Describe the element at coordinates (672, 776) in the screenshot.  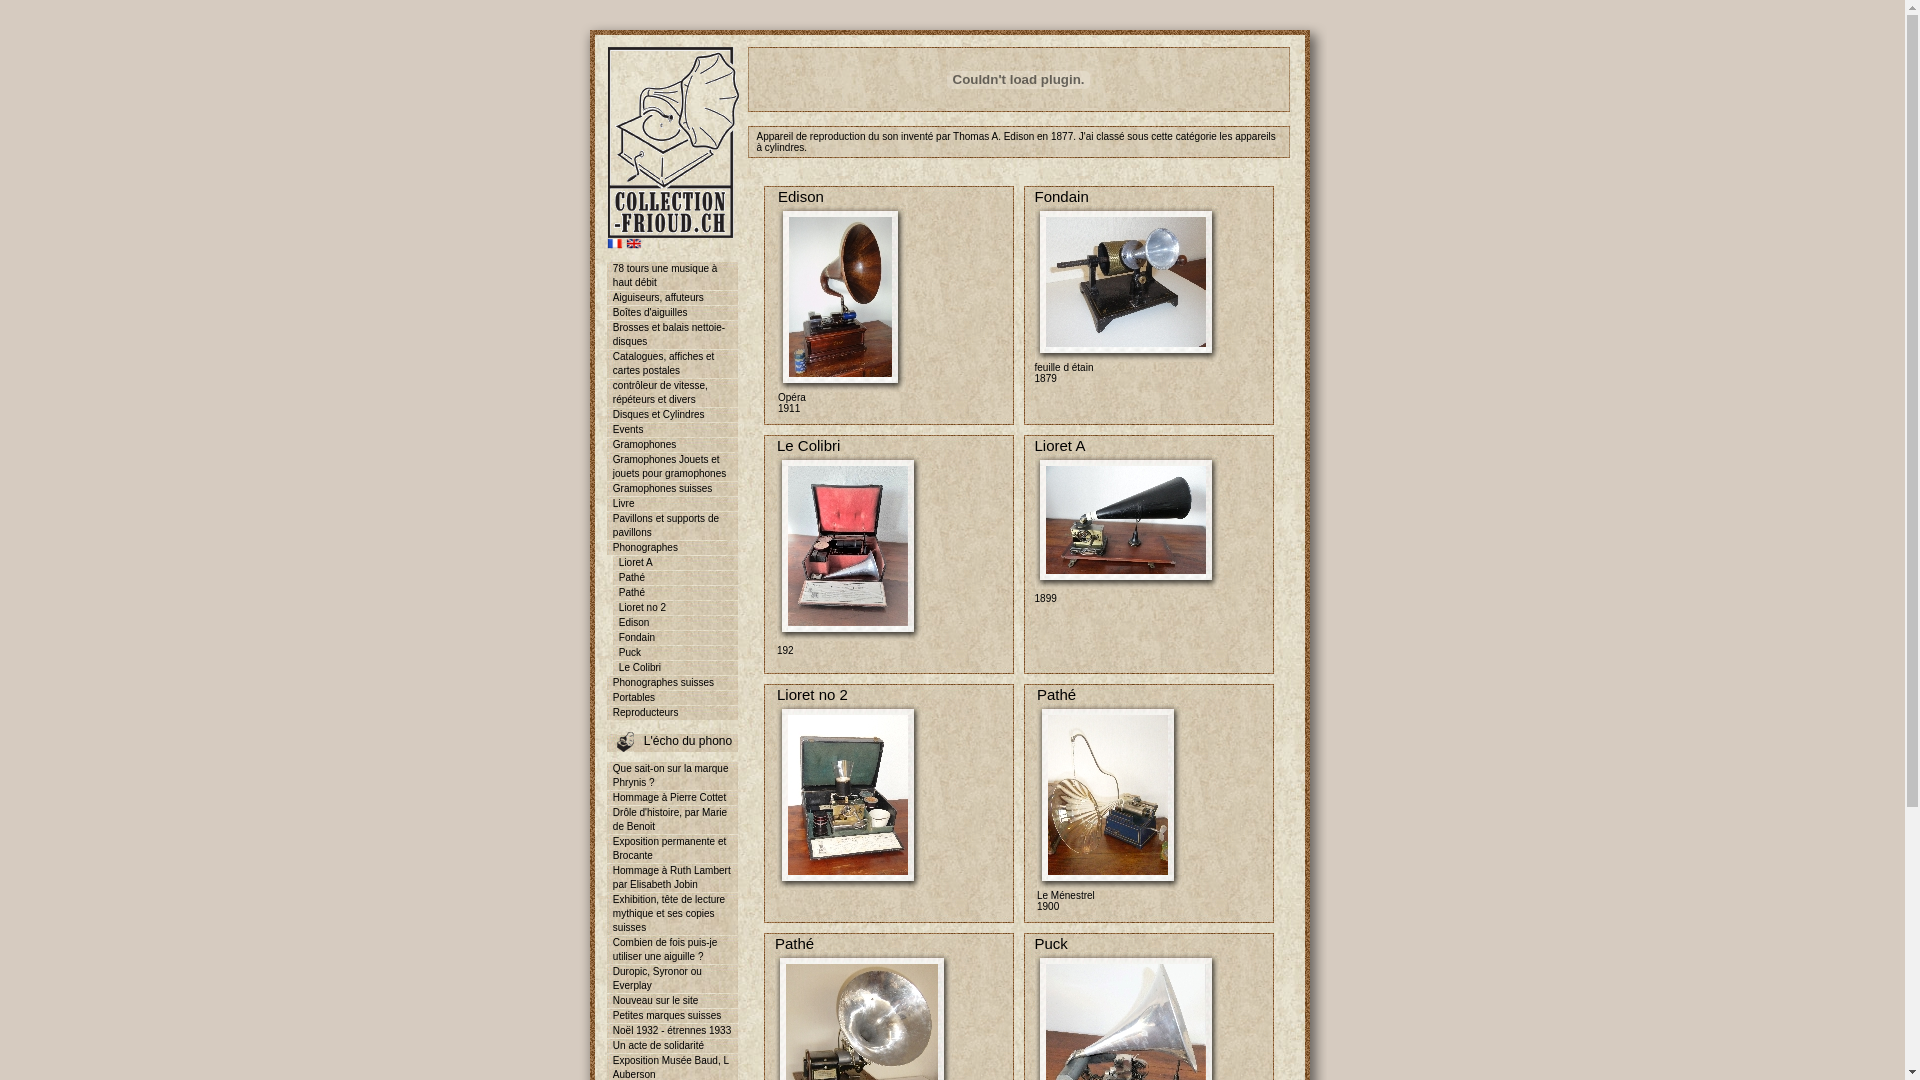
I see `Que sait-on sur la marque Phrynis ?` at that location.